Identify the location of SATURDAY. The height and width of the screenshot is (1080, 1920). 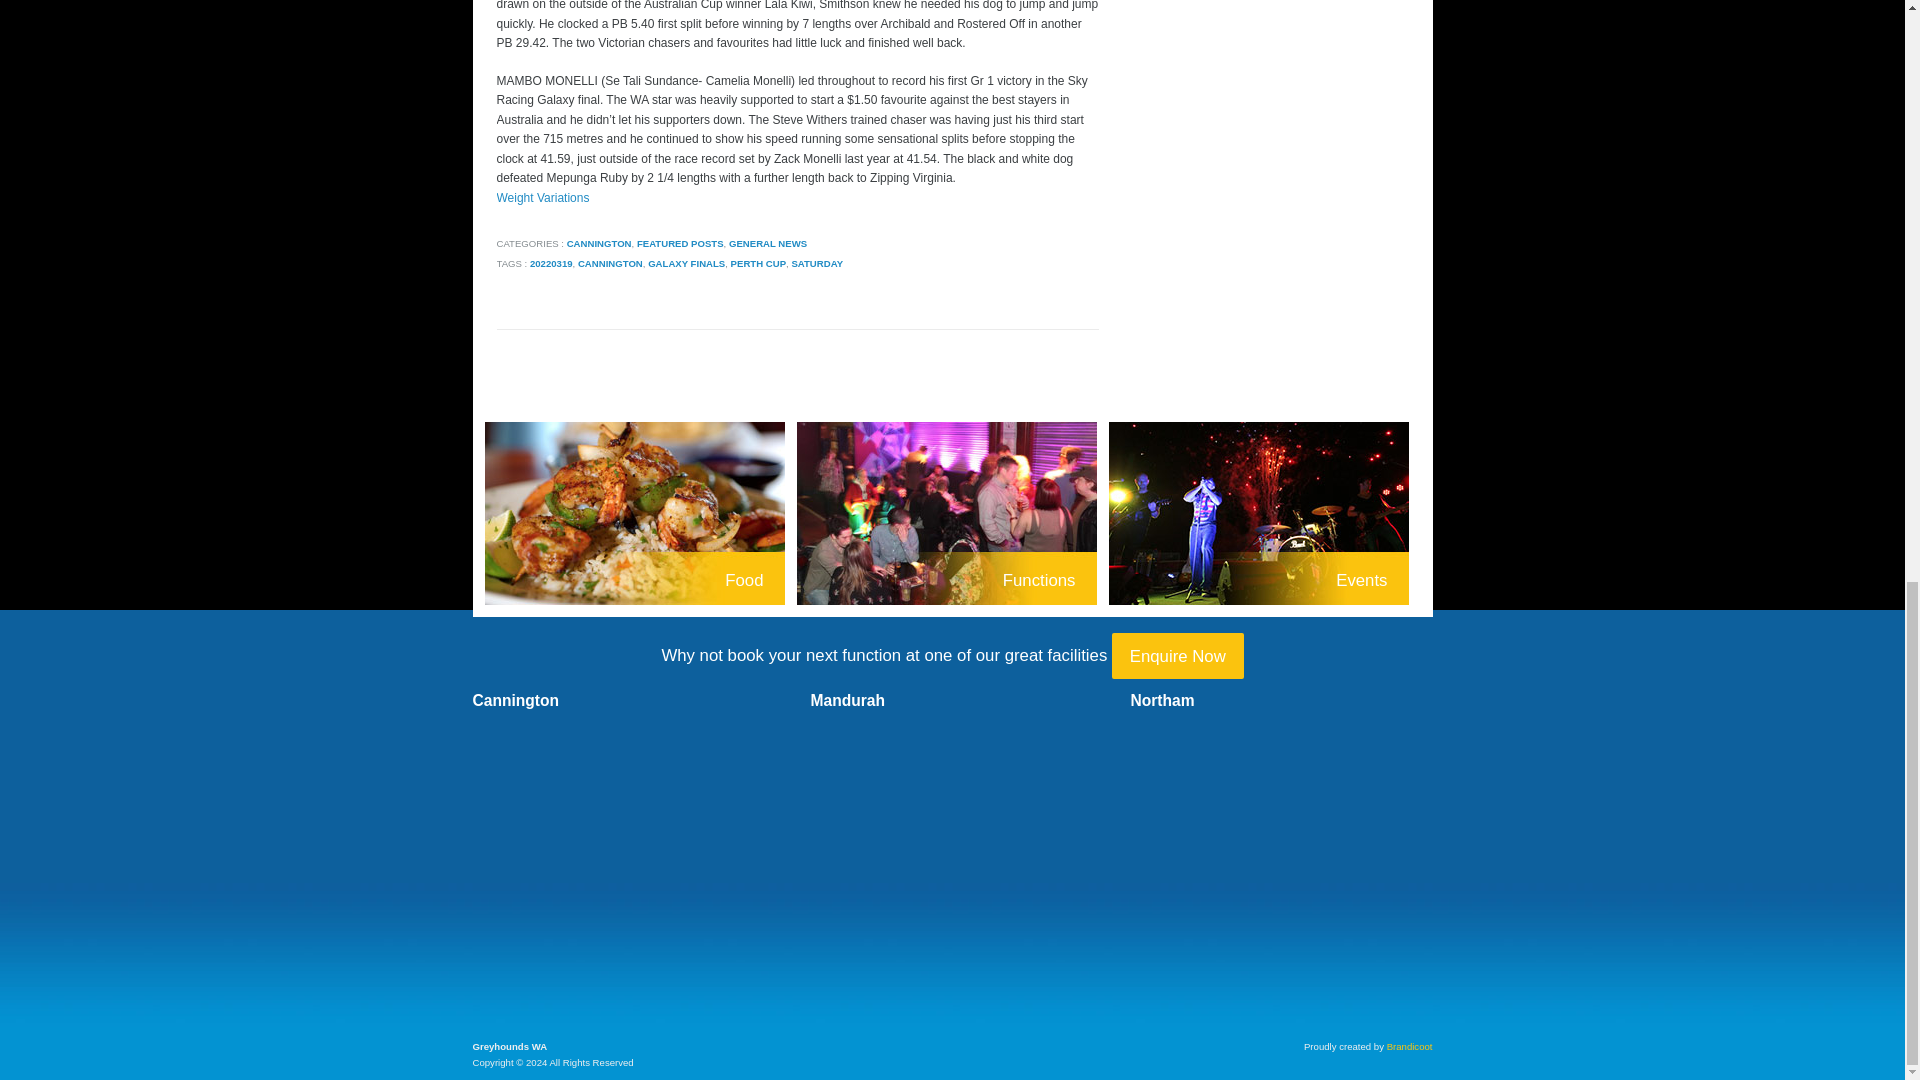
(816, 263).